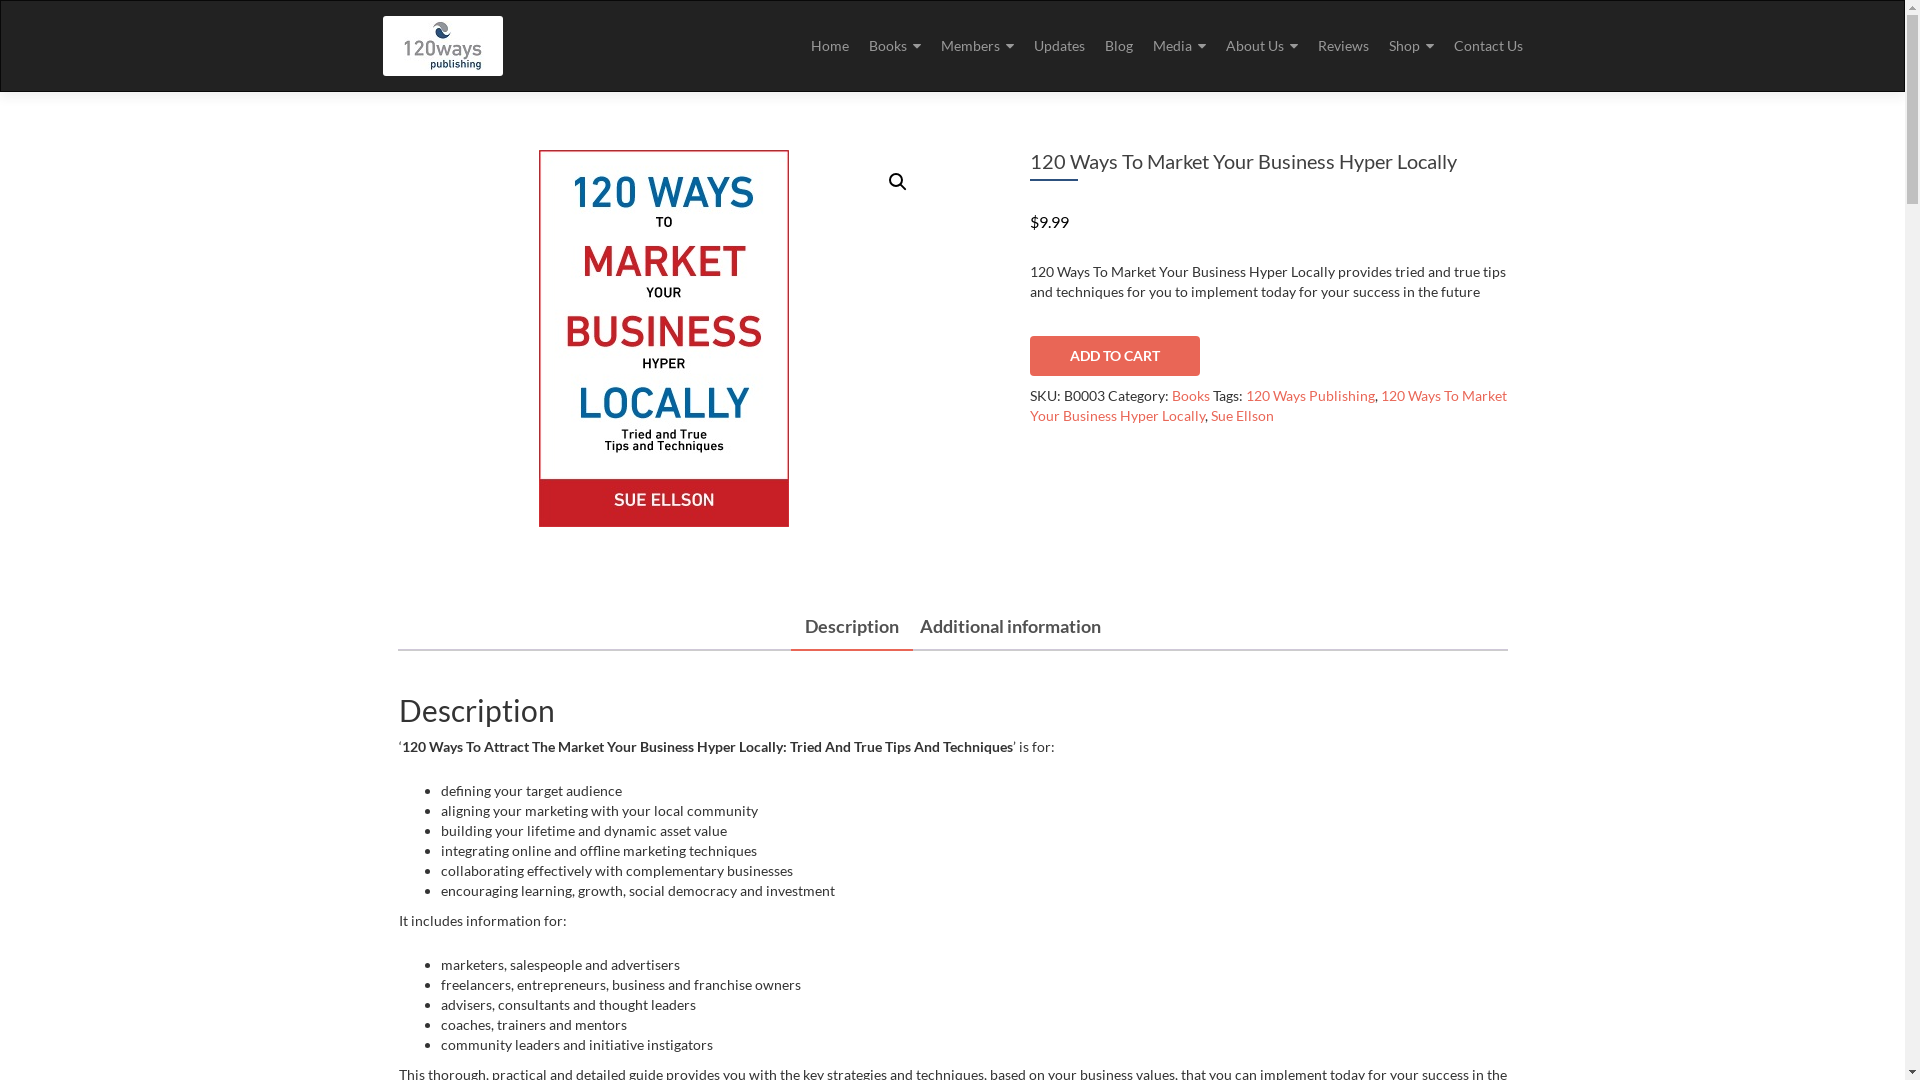 This screenshot has height=1080, width=1920. I want to click on Media, so click(1178, 46).